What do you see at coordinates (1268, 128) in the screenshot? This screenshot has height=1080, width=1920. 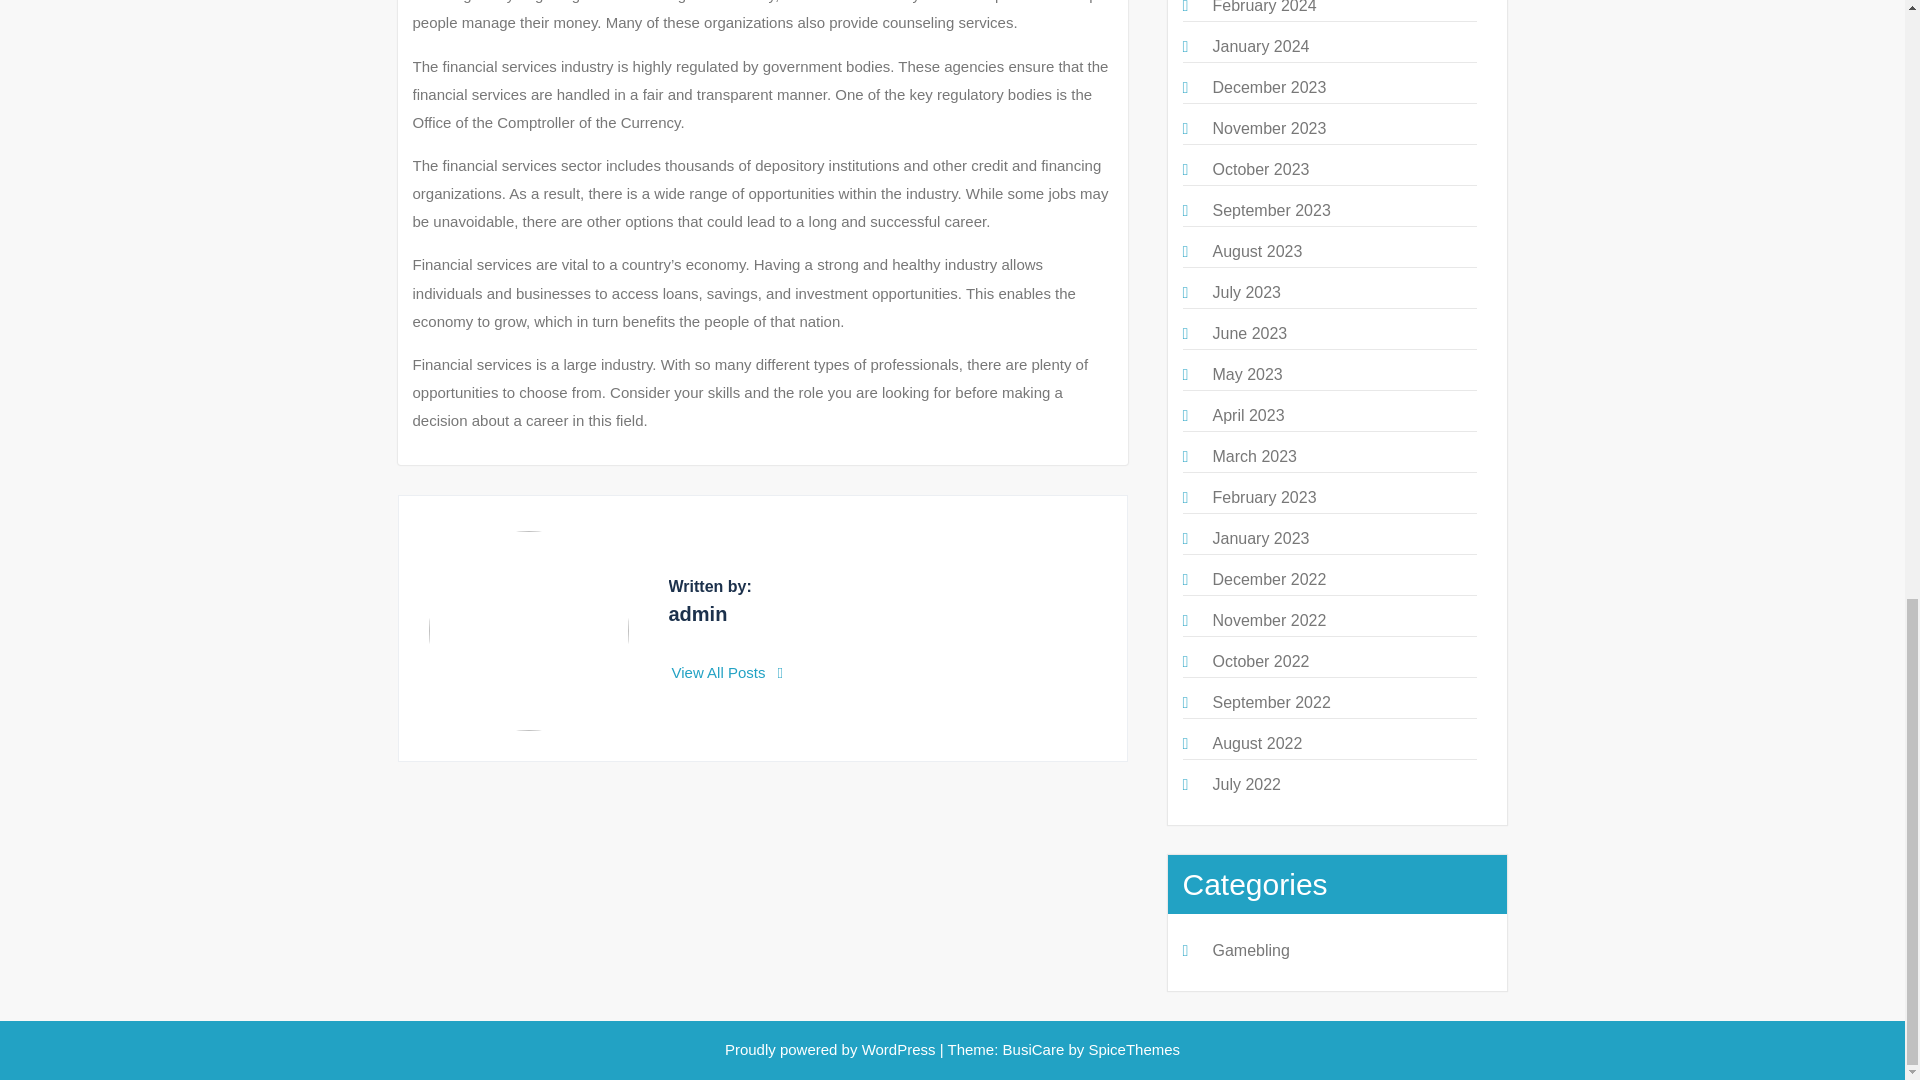 I see `November 2023` at bounding box center [1268, 128].